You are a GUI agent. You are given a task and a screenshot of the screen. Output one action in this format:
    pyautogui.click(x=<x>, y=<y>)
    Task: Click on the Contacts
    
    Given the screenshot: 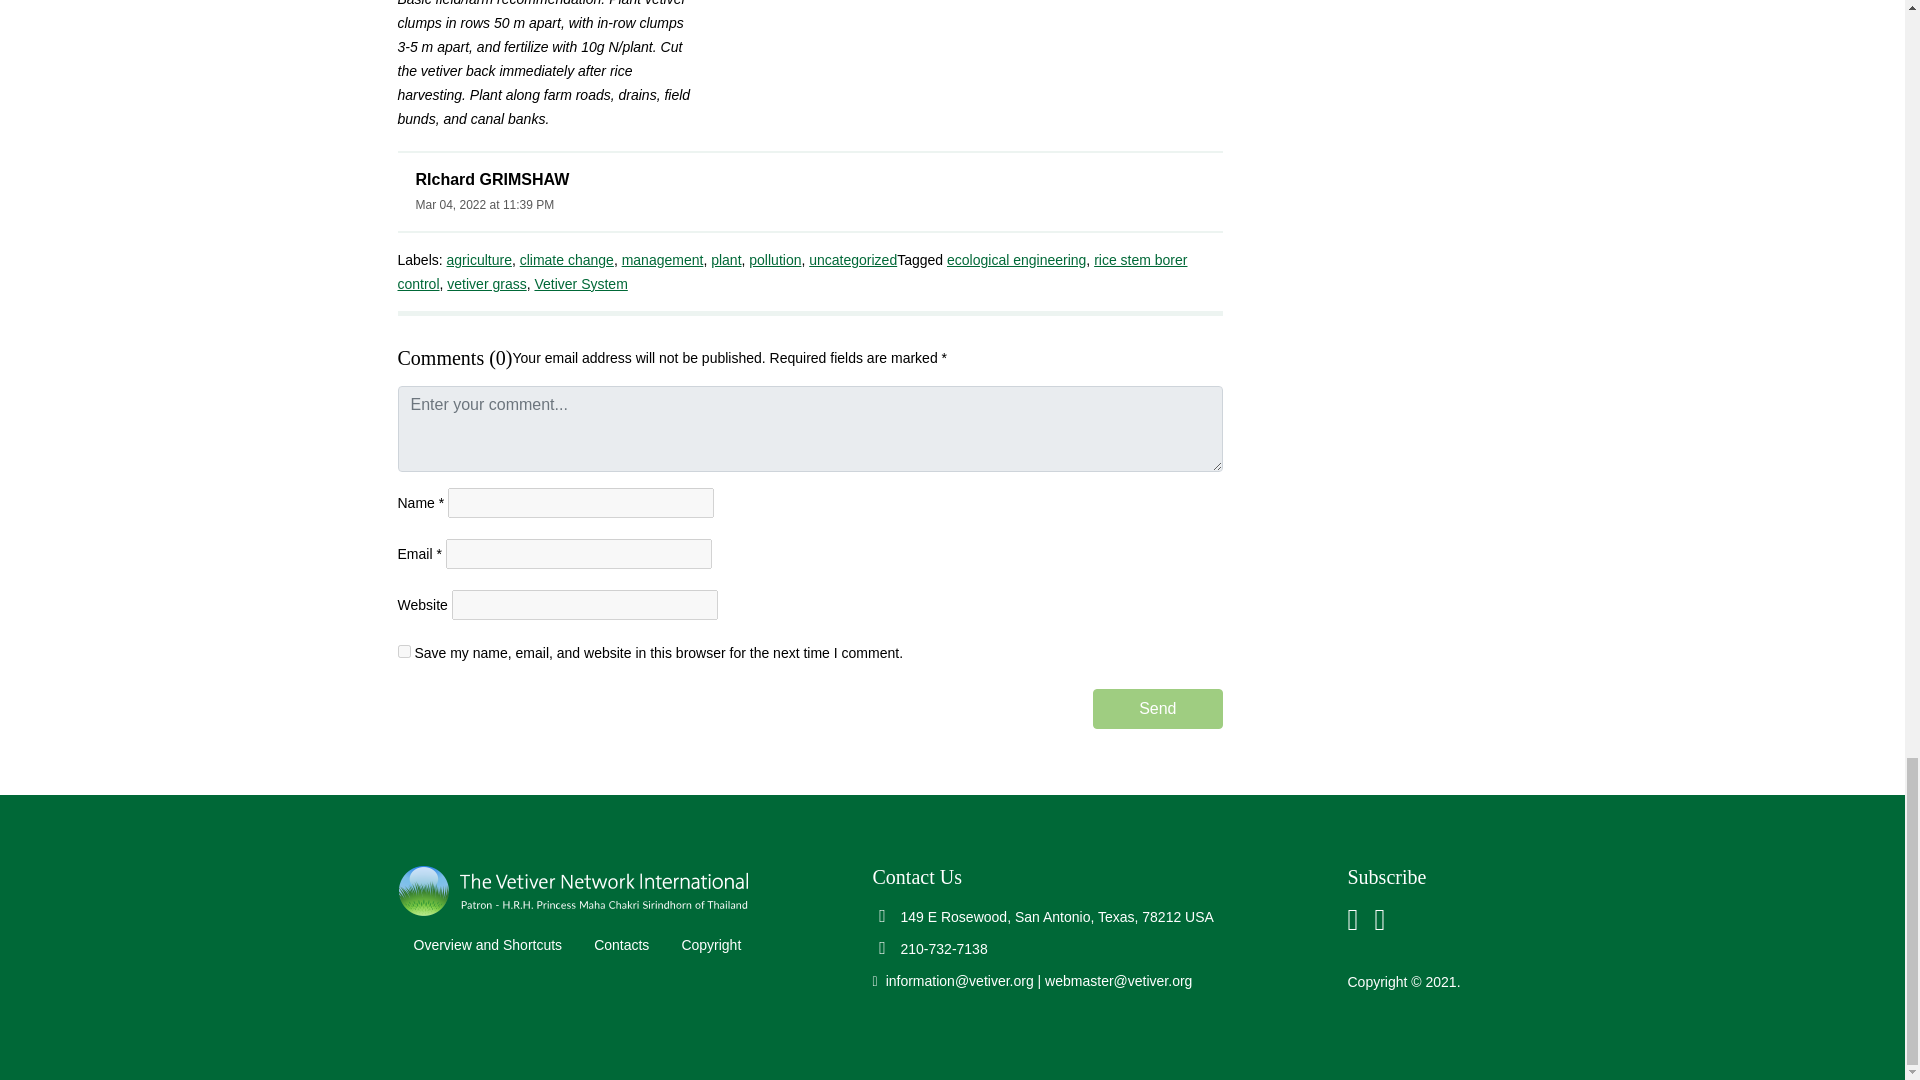 What is the action you would take?
    pyautogui.click(x=620, y=944)
    